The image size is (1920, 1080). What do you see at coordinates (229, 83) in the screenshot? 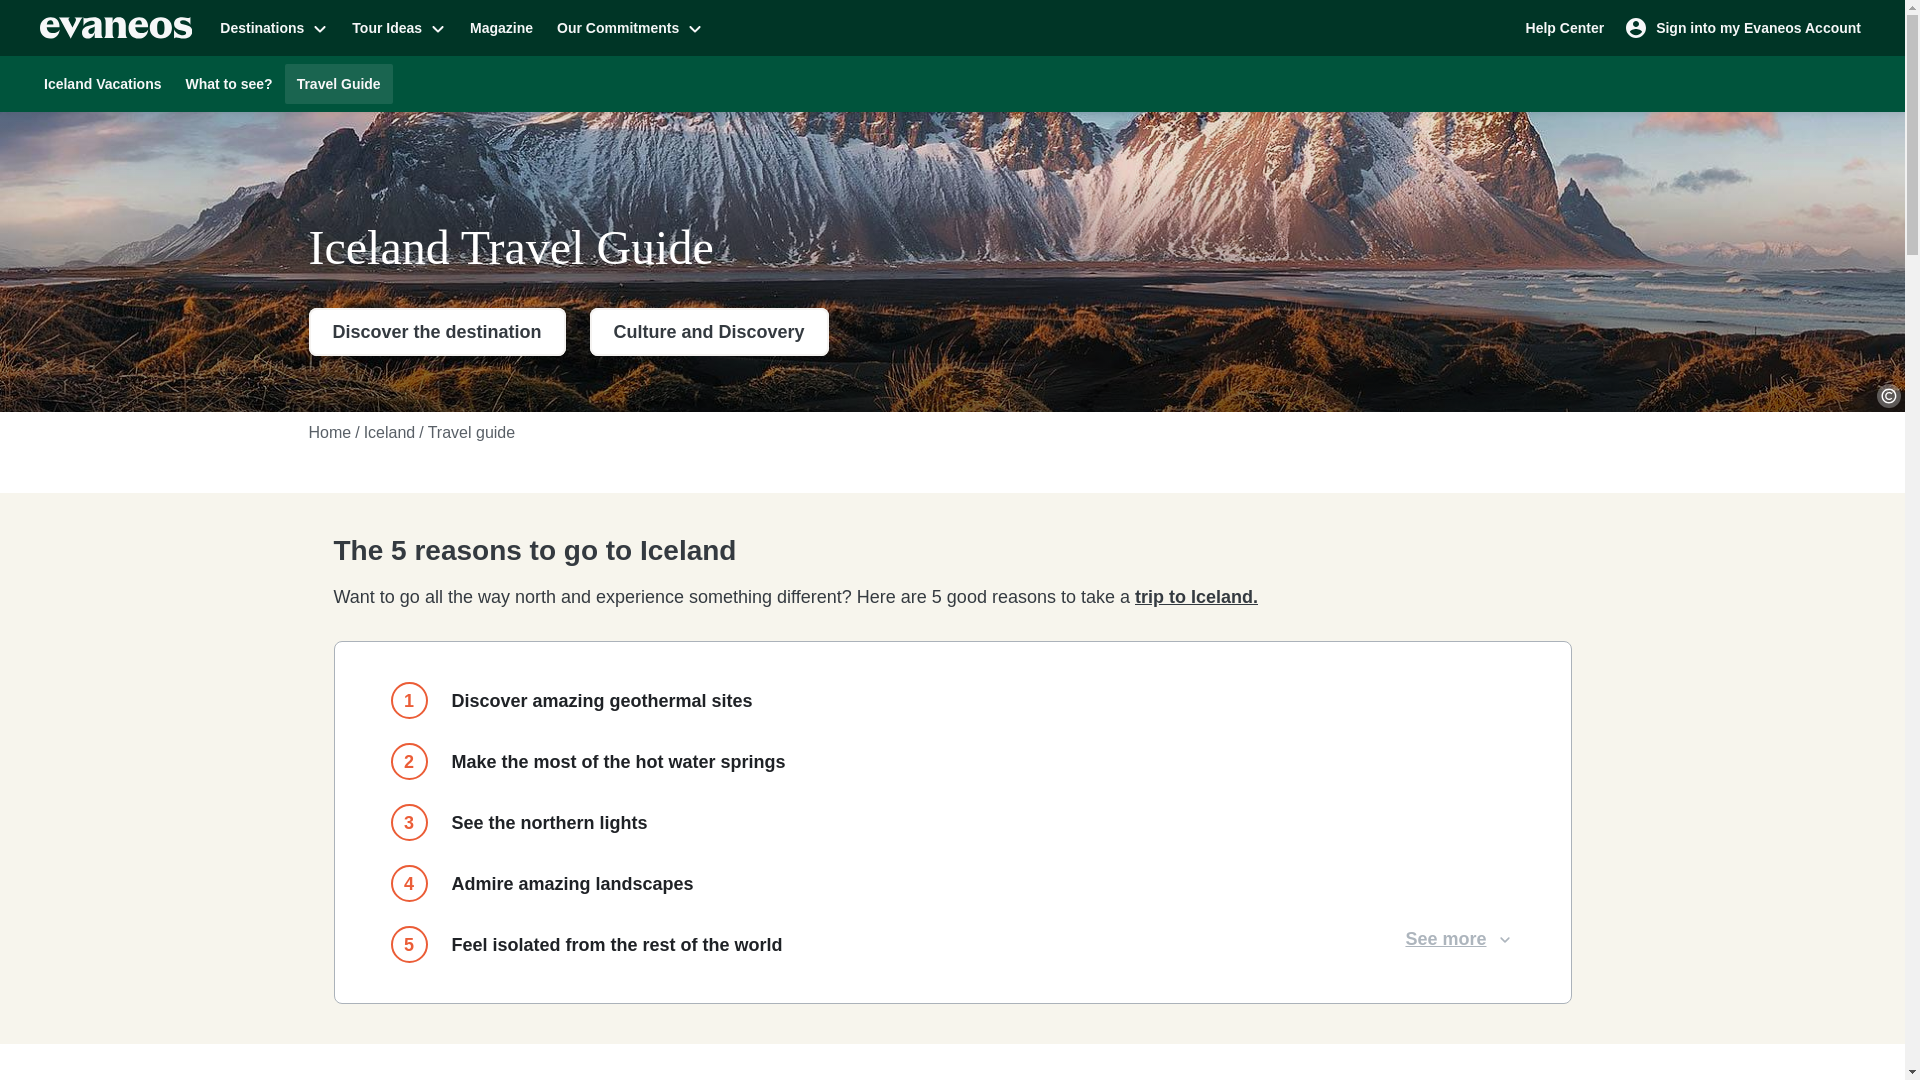
I see `What to see?` at bounding box center [229, 83].